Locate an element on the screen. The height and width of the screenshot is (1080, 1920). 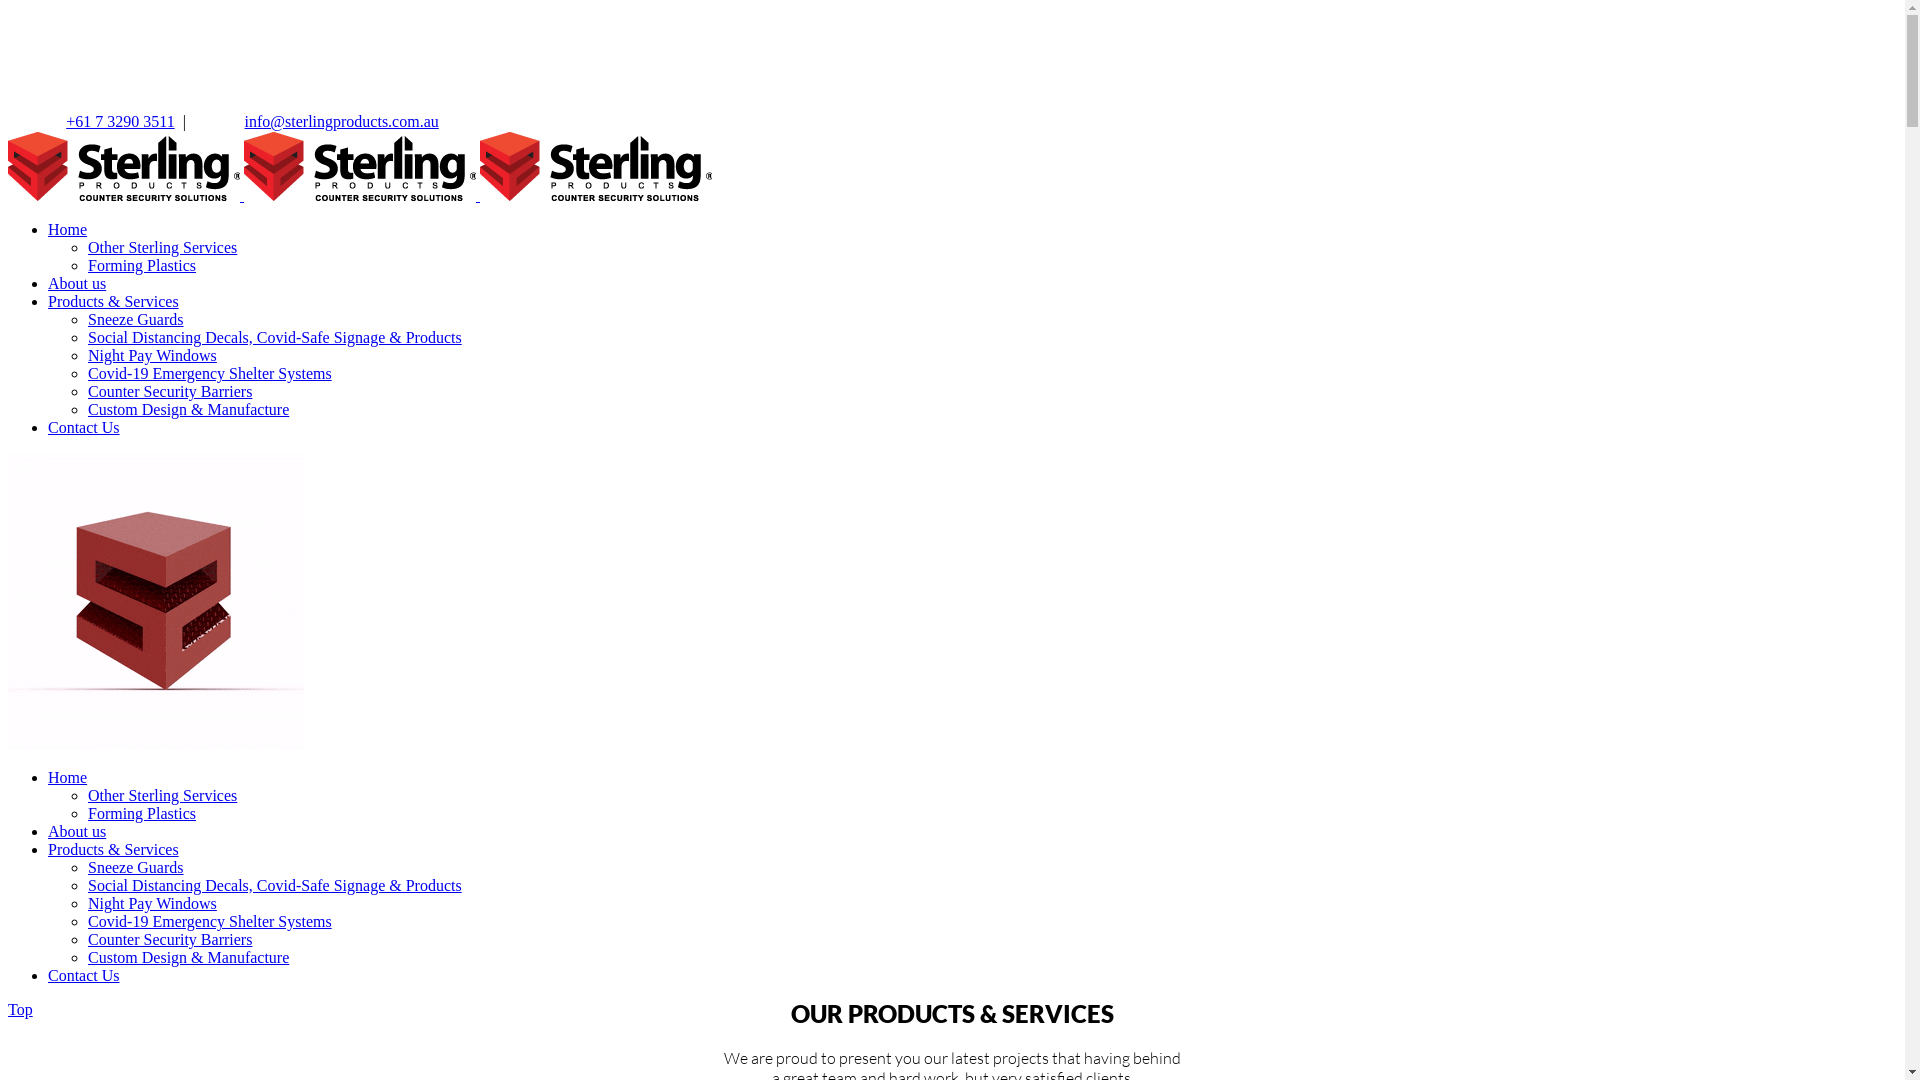
Social Distancing Decals, Covid-Safe Signage & Products is located at coordinates (275, 338).